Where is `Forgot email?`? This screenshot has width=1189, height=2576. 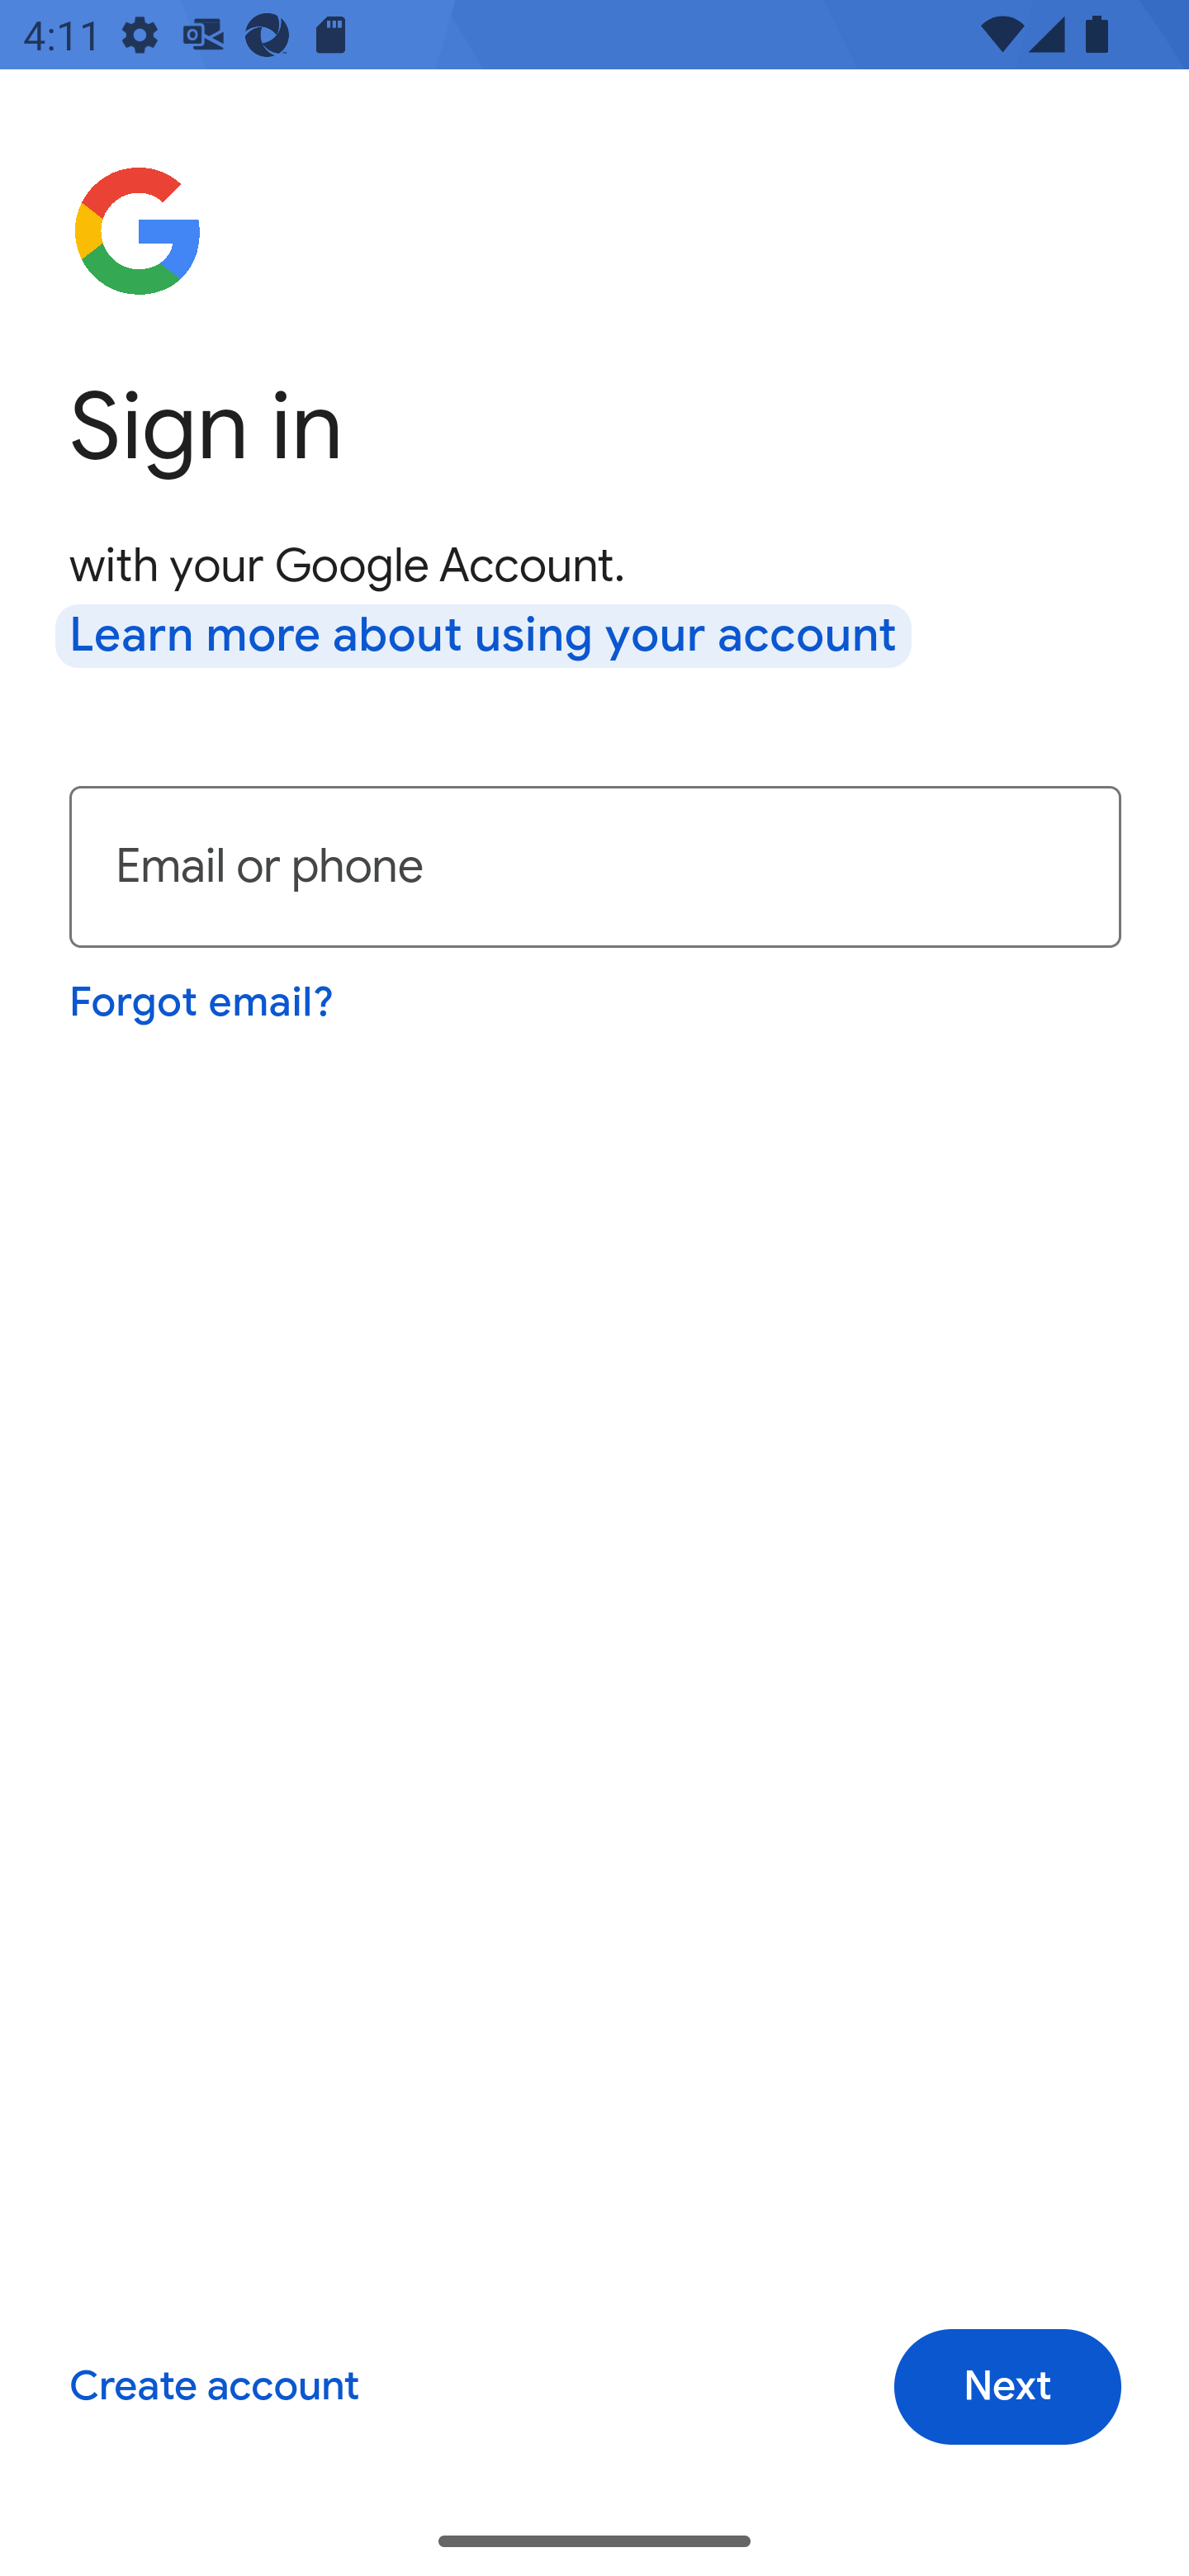 Forgot email? is located at coordinates (203, 1002).